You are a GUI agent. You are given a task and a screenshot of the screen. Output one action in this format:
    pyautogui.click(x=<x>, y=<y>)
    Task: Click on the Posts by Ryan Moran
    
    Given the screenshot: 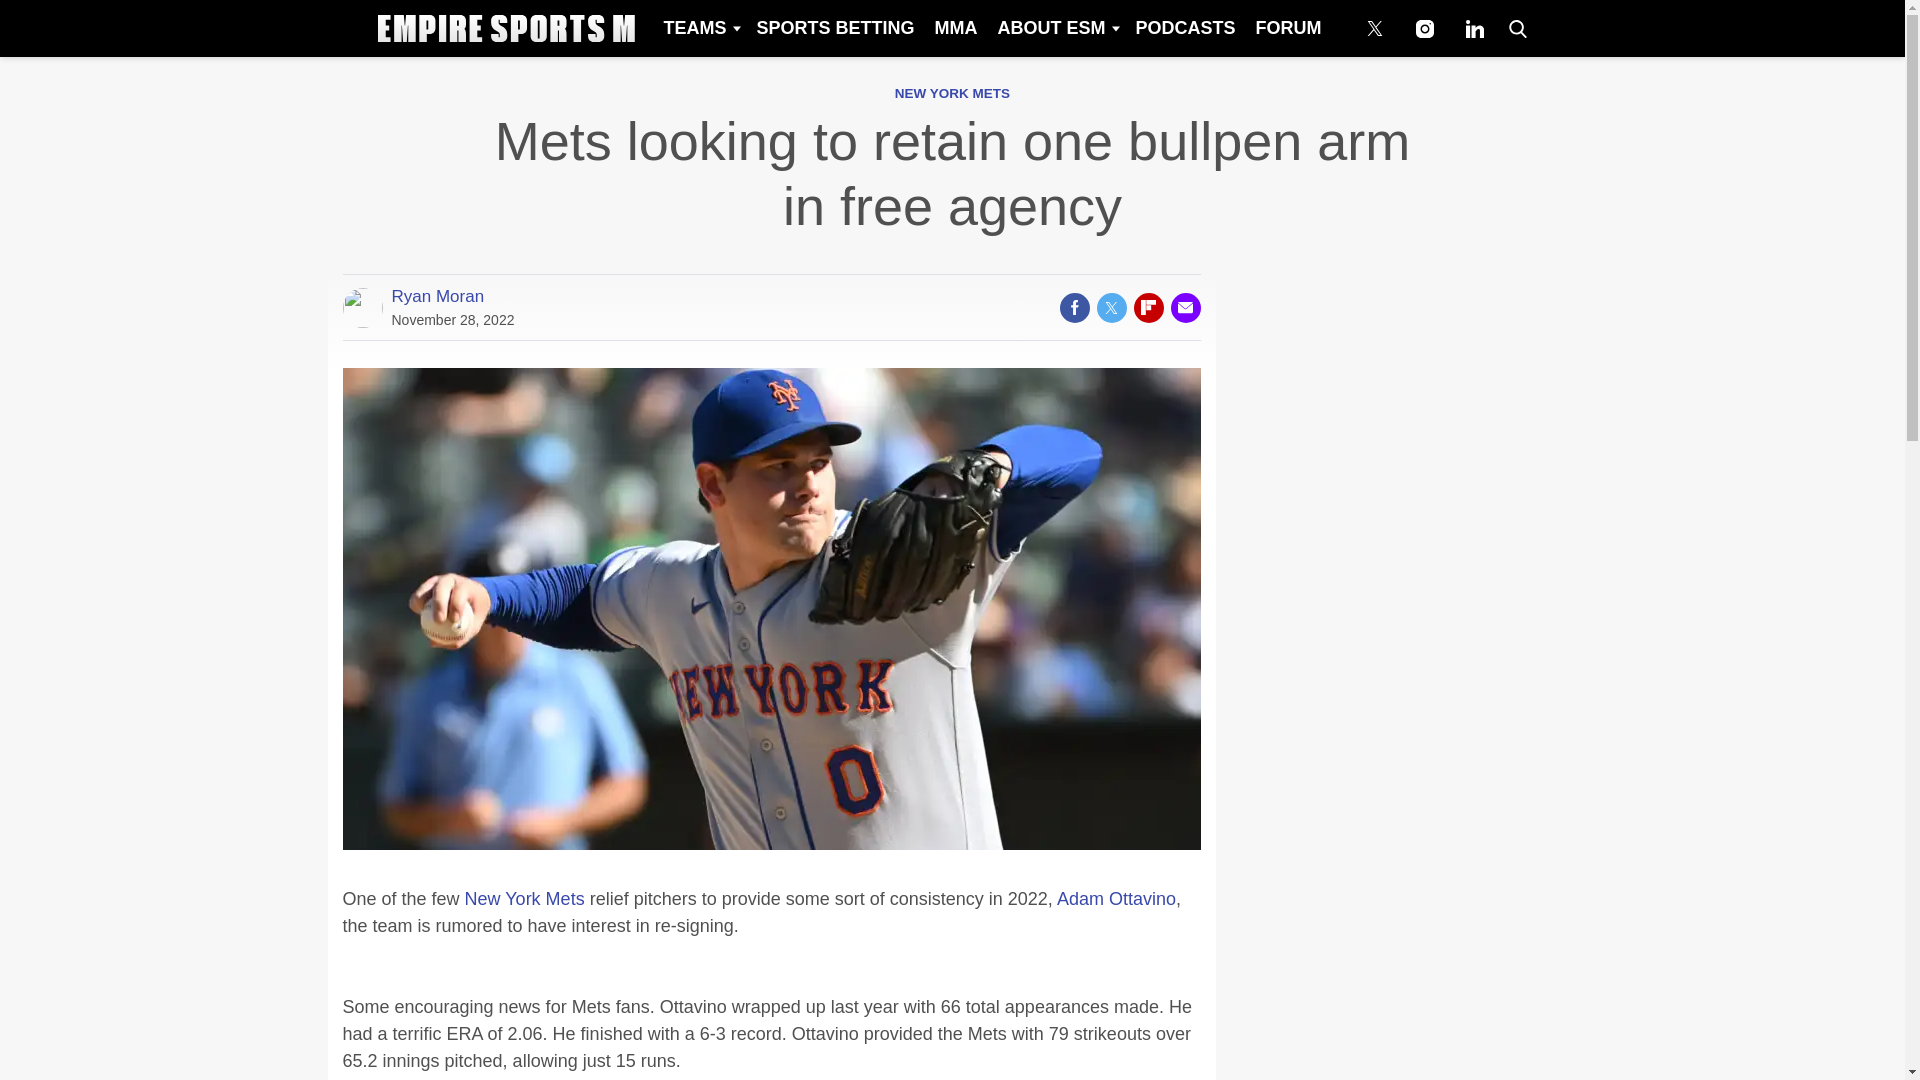 What is the action you would take?
    pyautogui.click(x=438, y=296)
    